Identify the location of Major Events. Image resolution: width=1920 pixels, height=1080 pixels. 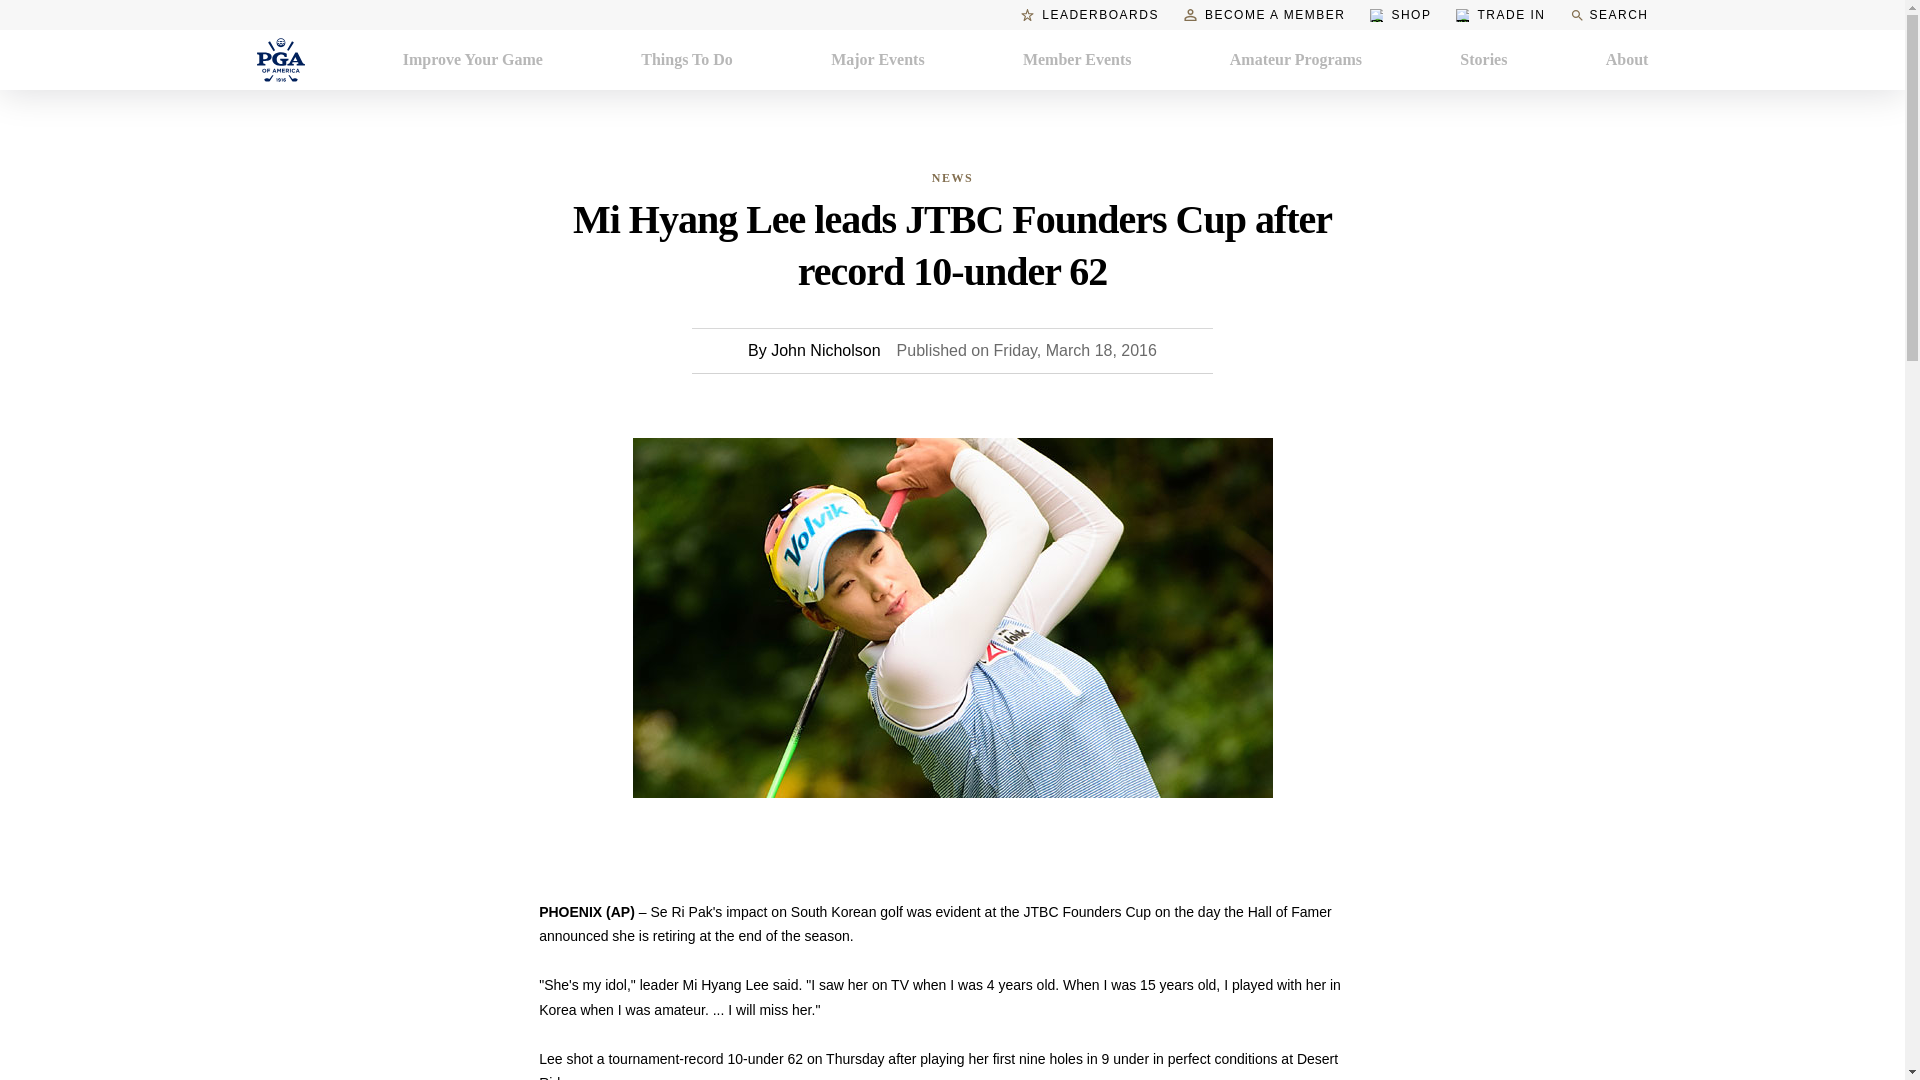
(877, 60).